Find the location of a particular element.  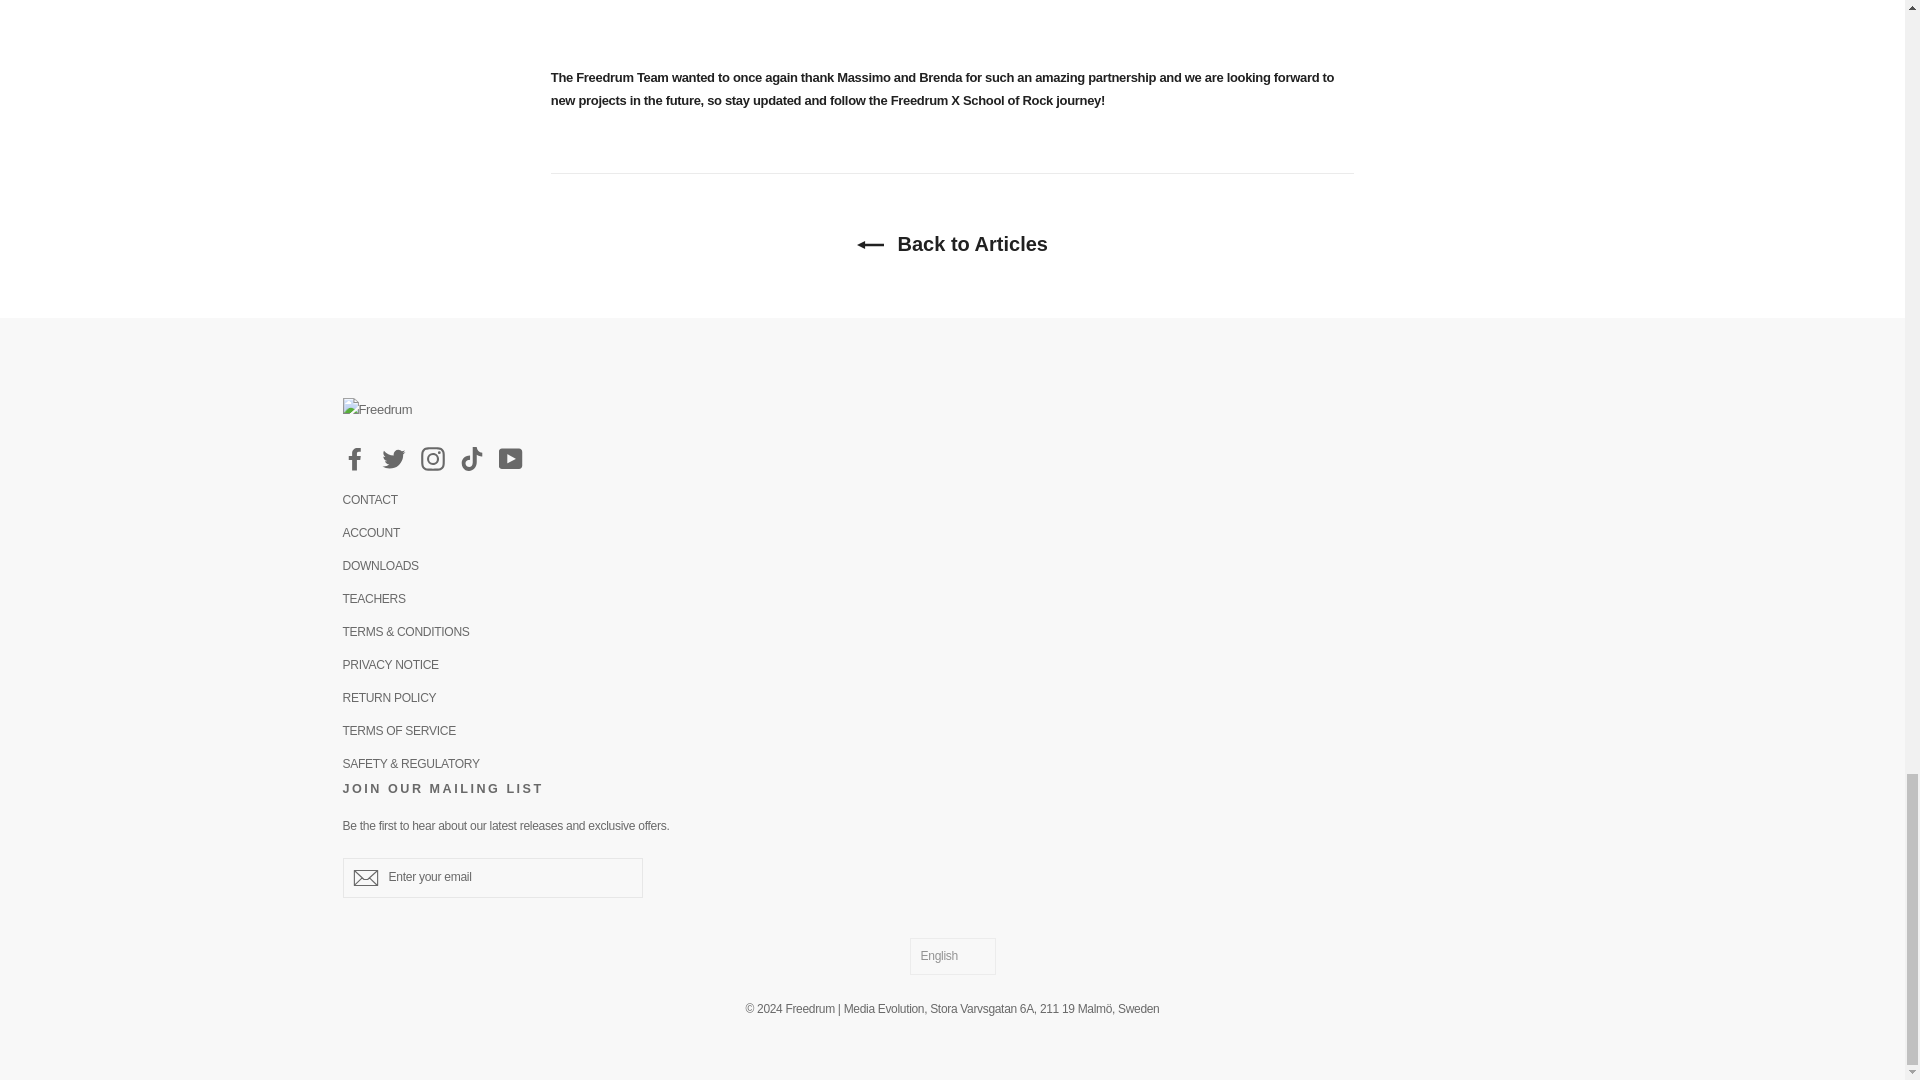

RETURN POLICY is located at coordinates (952, 698).